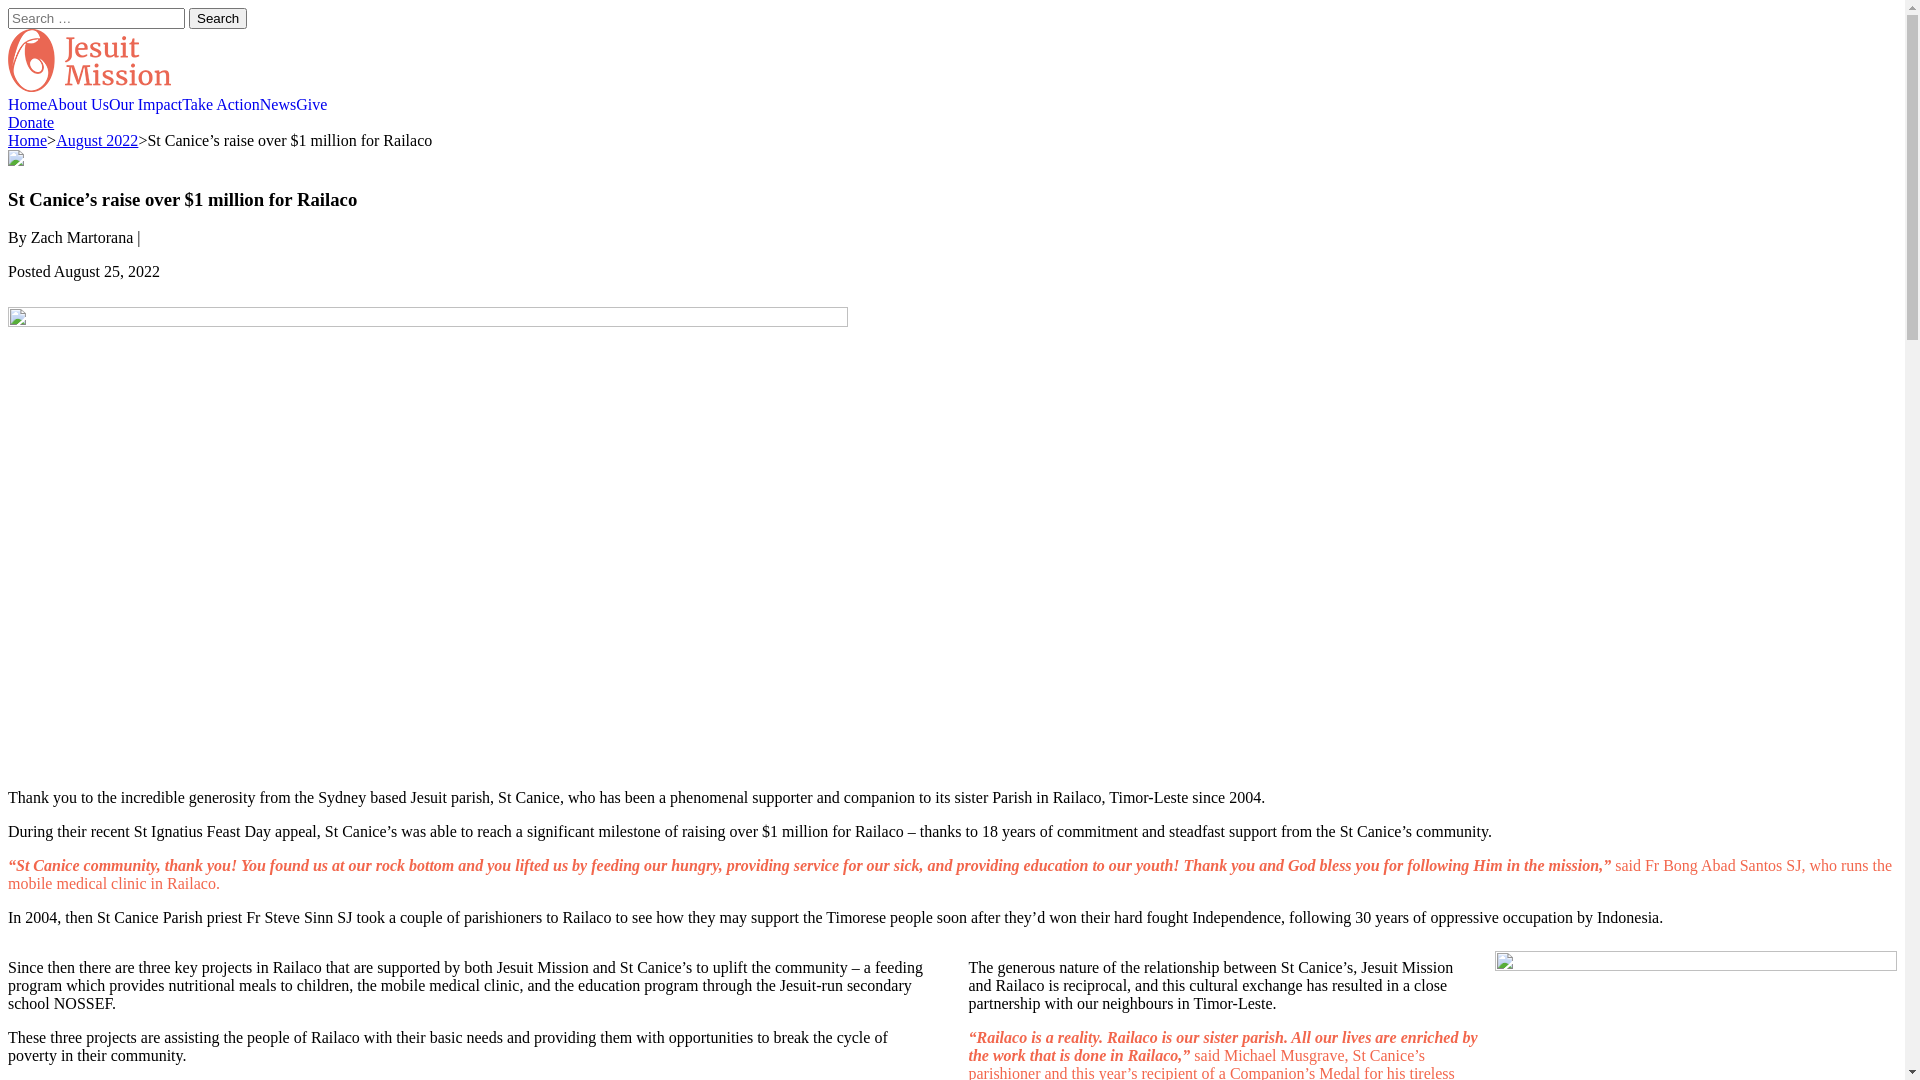 The image size is (1920, 1080). What do you see at coordinates (28, 105) in the screenshot?
I see `Home` at bounding box center [28, 105].